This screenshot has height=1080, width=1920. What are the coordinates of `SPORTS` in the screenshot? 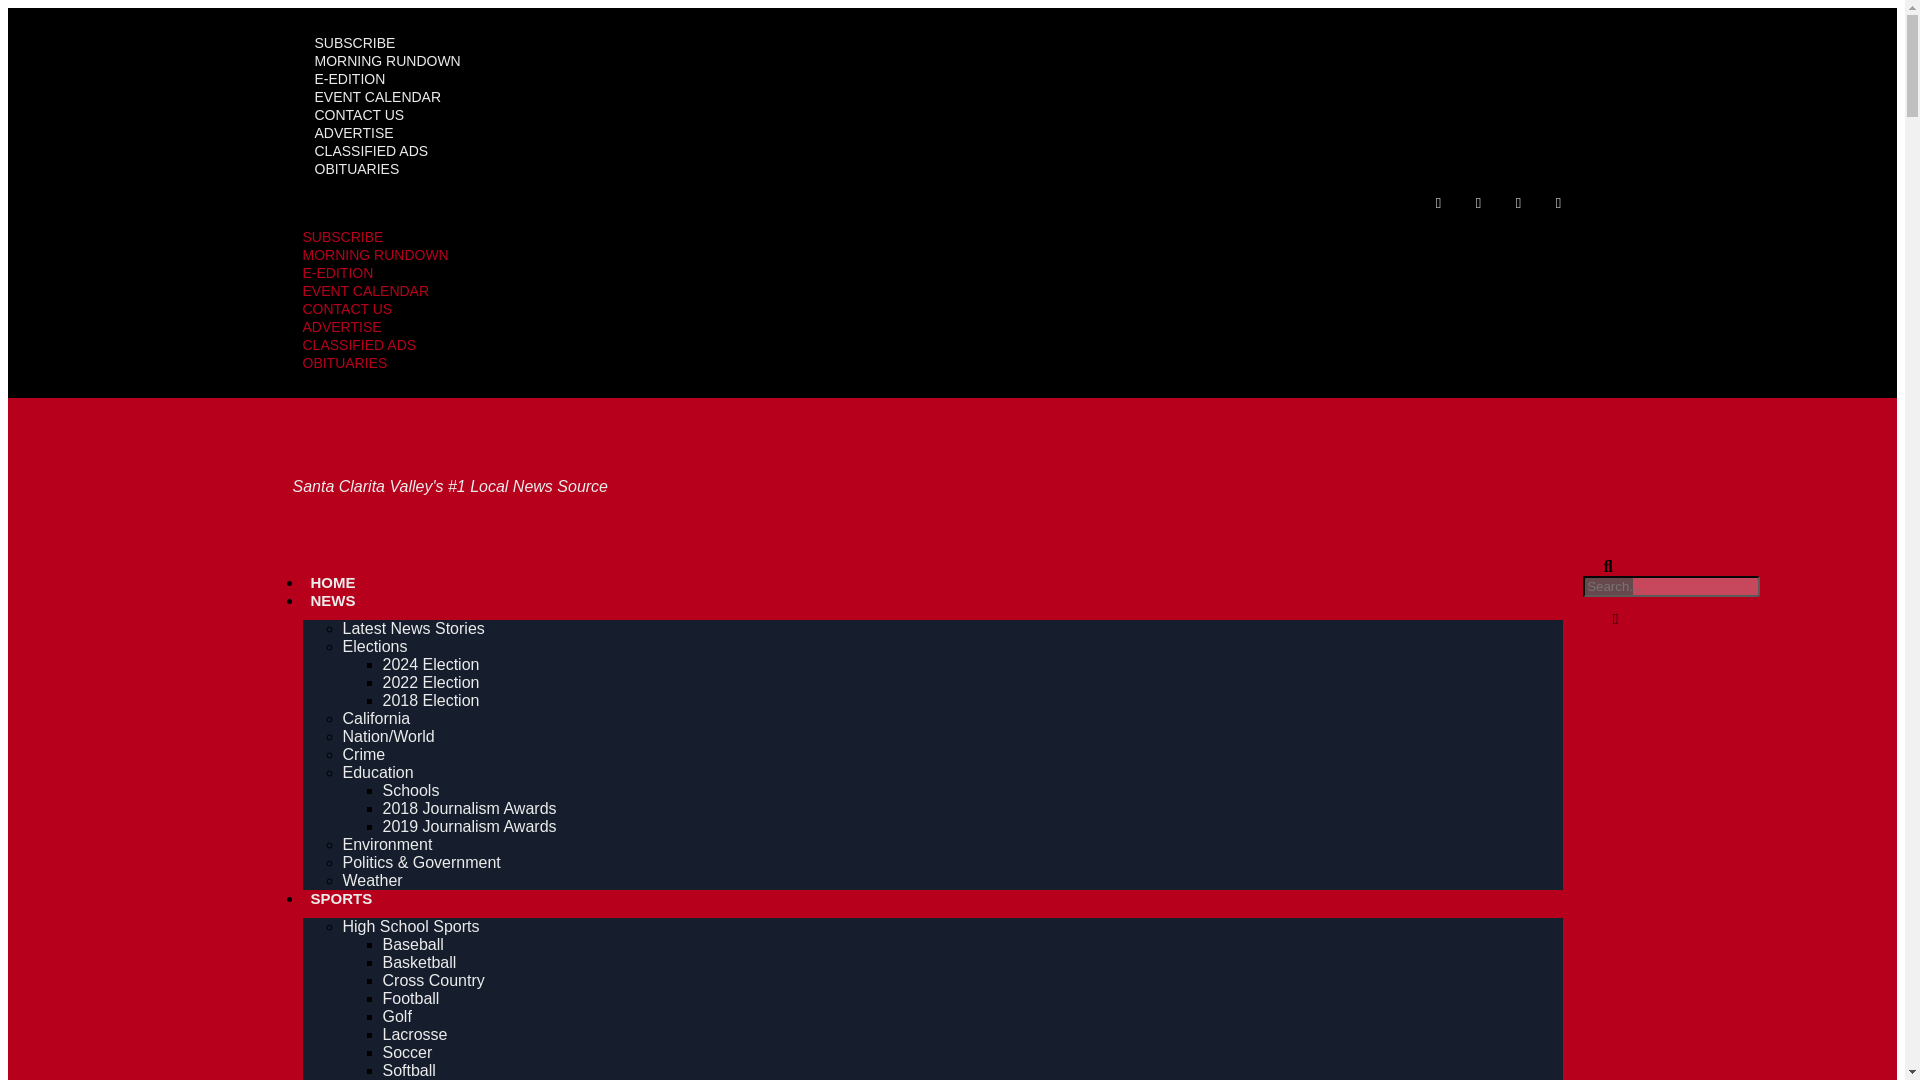 It's located at (340, 898).